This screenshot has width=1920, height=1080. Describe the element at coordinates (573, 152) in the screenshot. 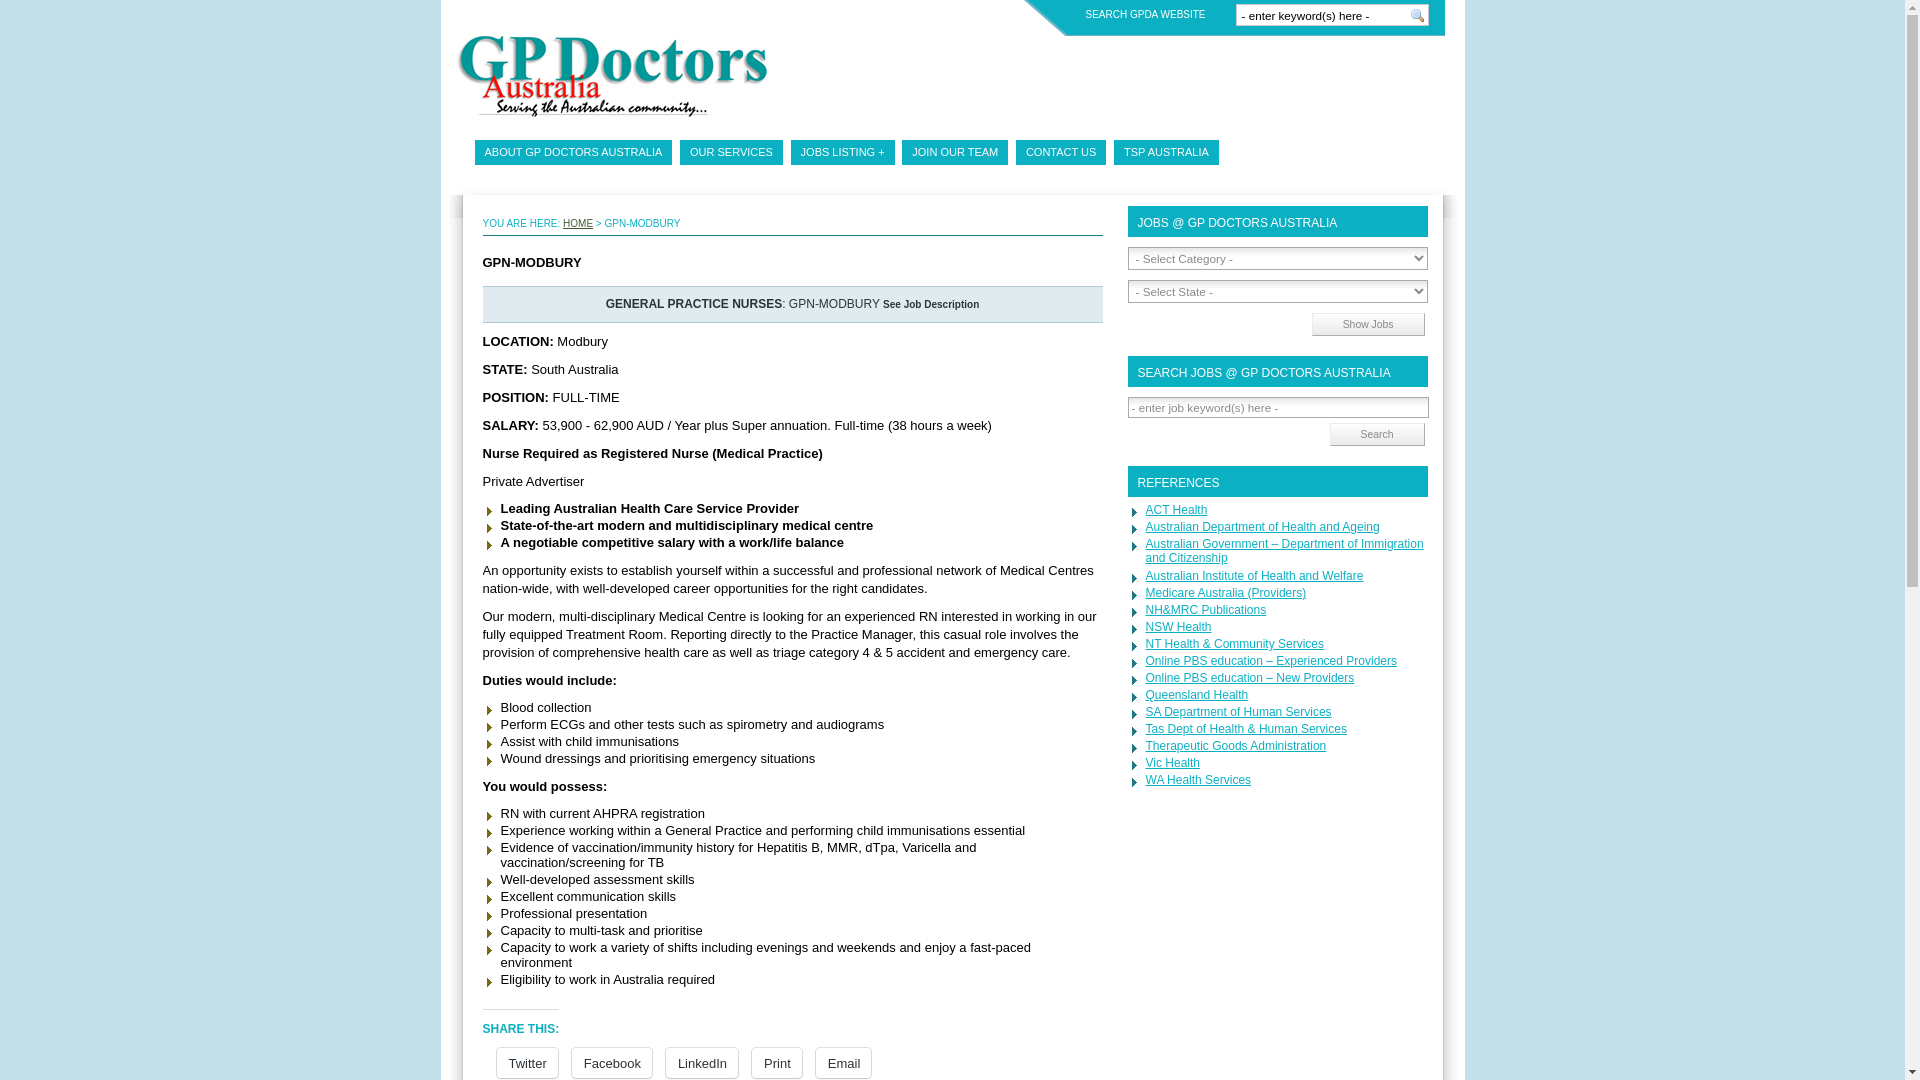

I see `ABOUT GP DOCTORS AUSTRALIA` at that location.